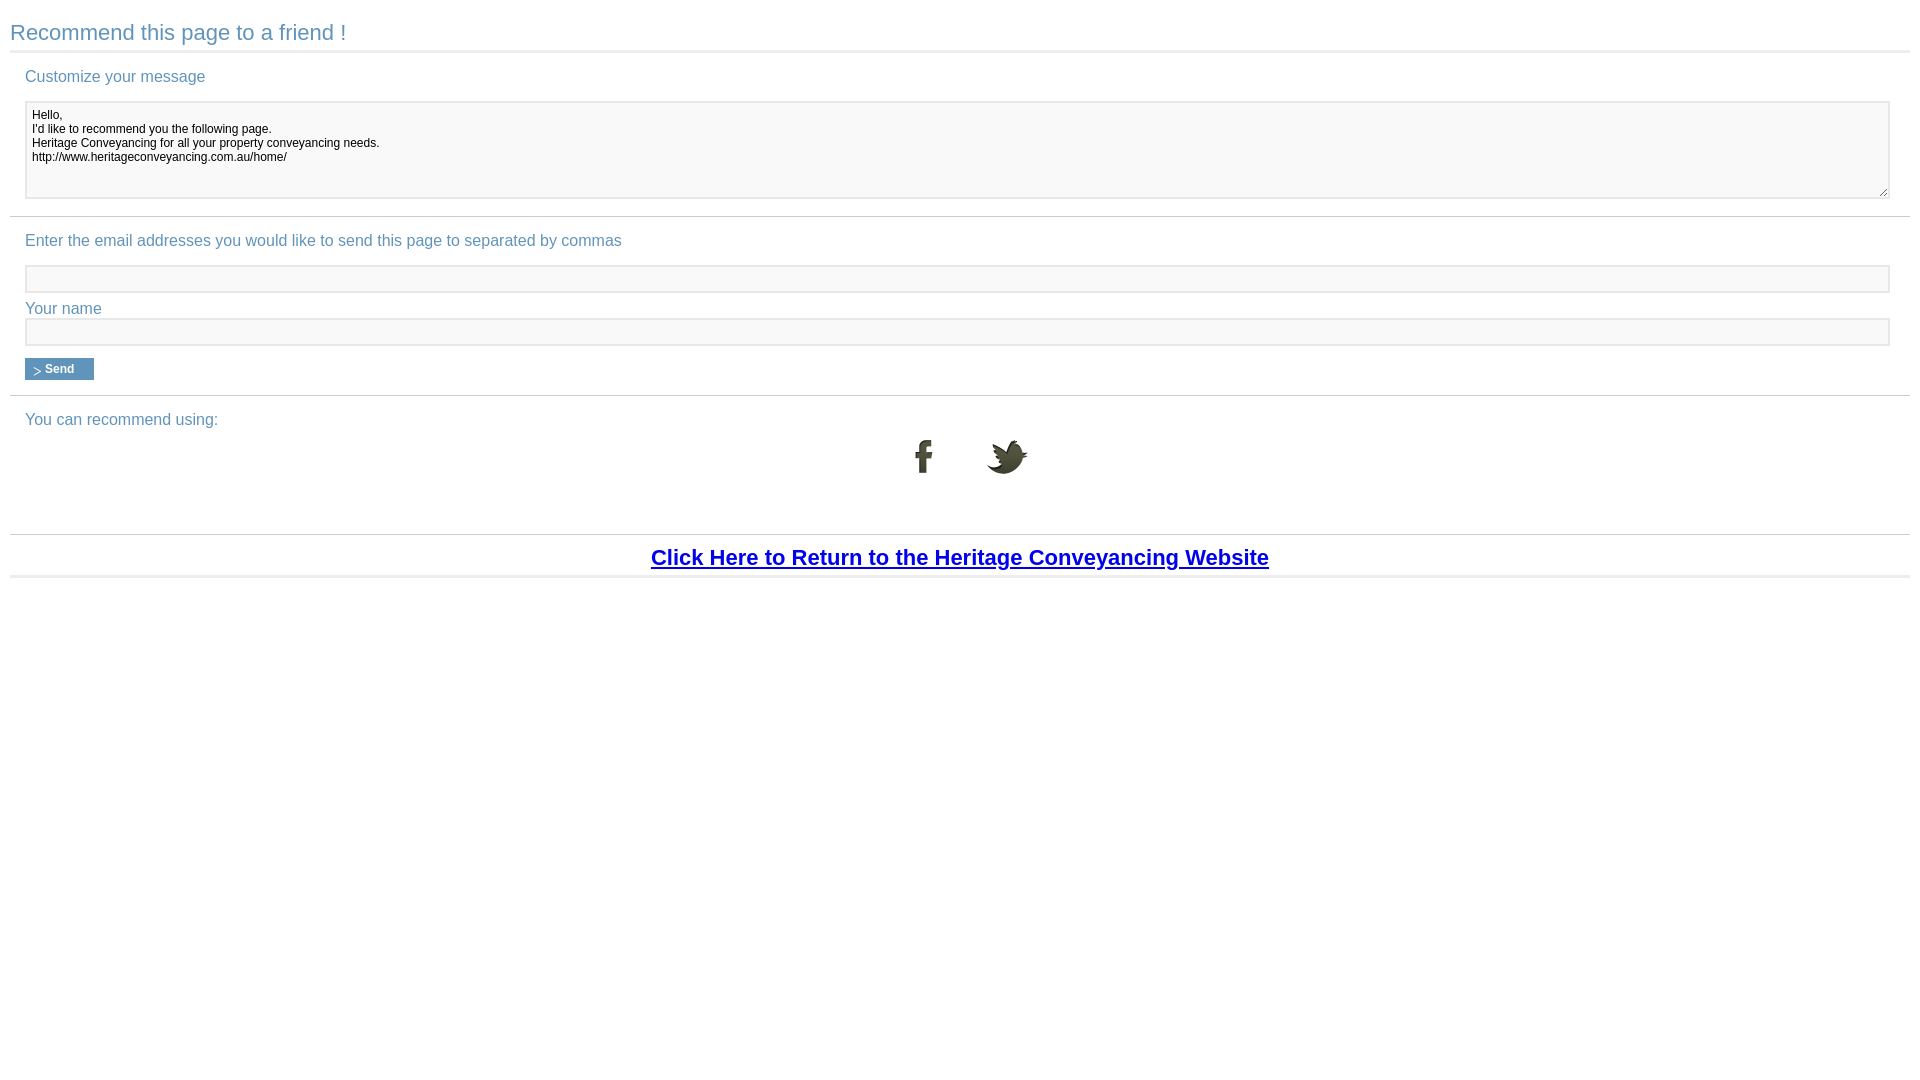 This screenshot has width=1920, height=1080. Describe the element at coordinates (924, 471) in the screenshot. I see `Facebook` at that location.